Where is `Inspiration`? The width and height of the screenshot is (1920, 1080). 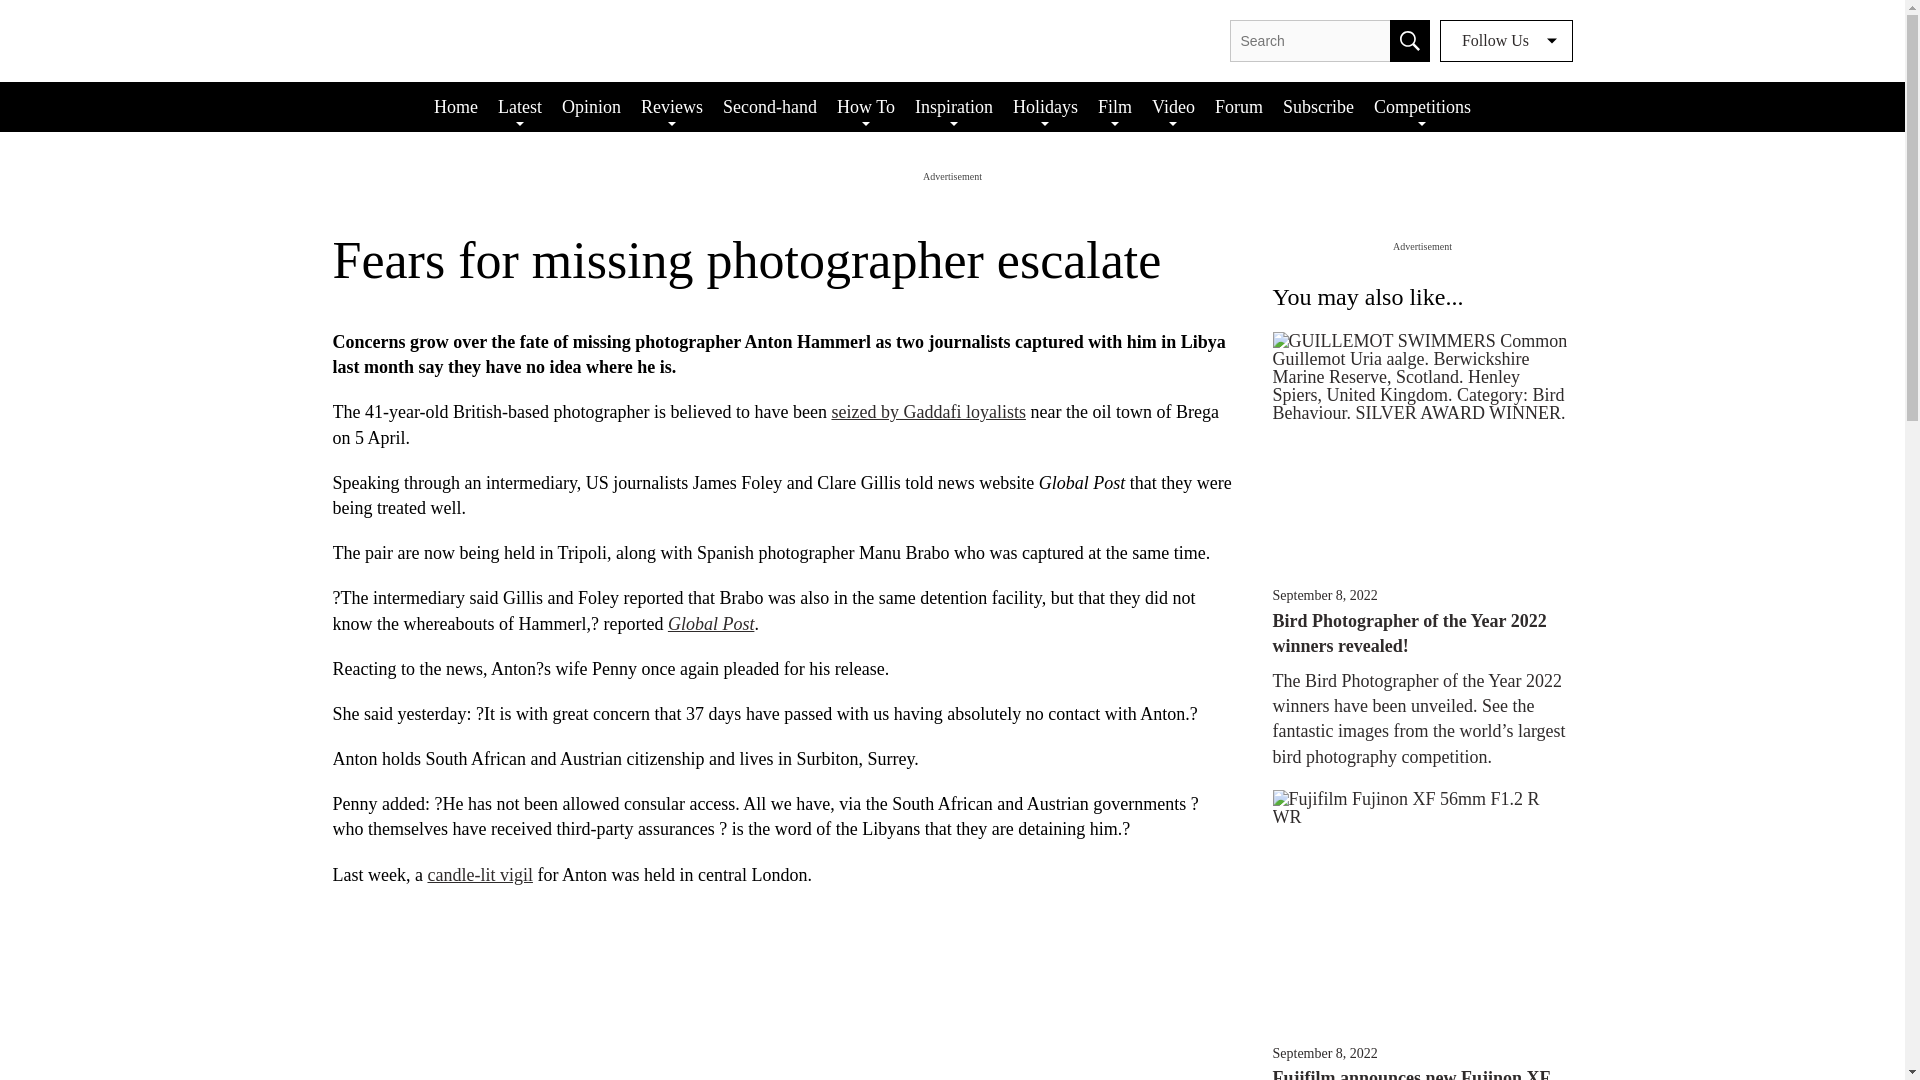 Inspiration is located at coordinates (953, 106).